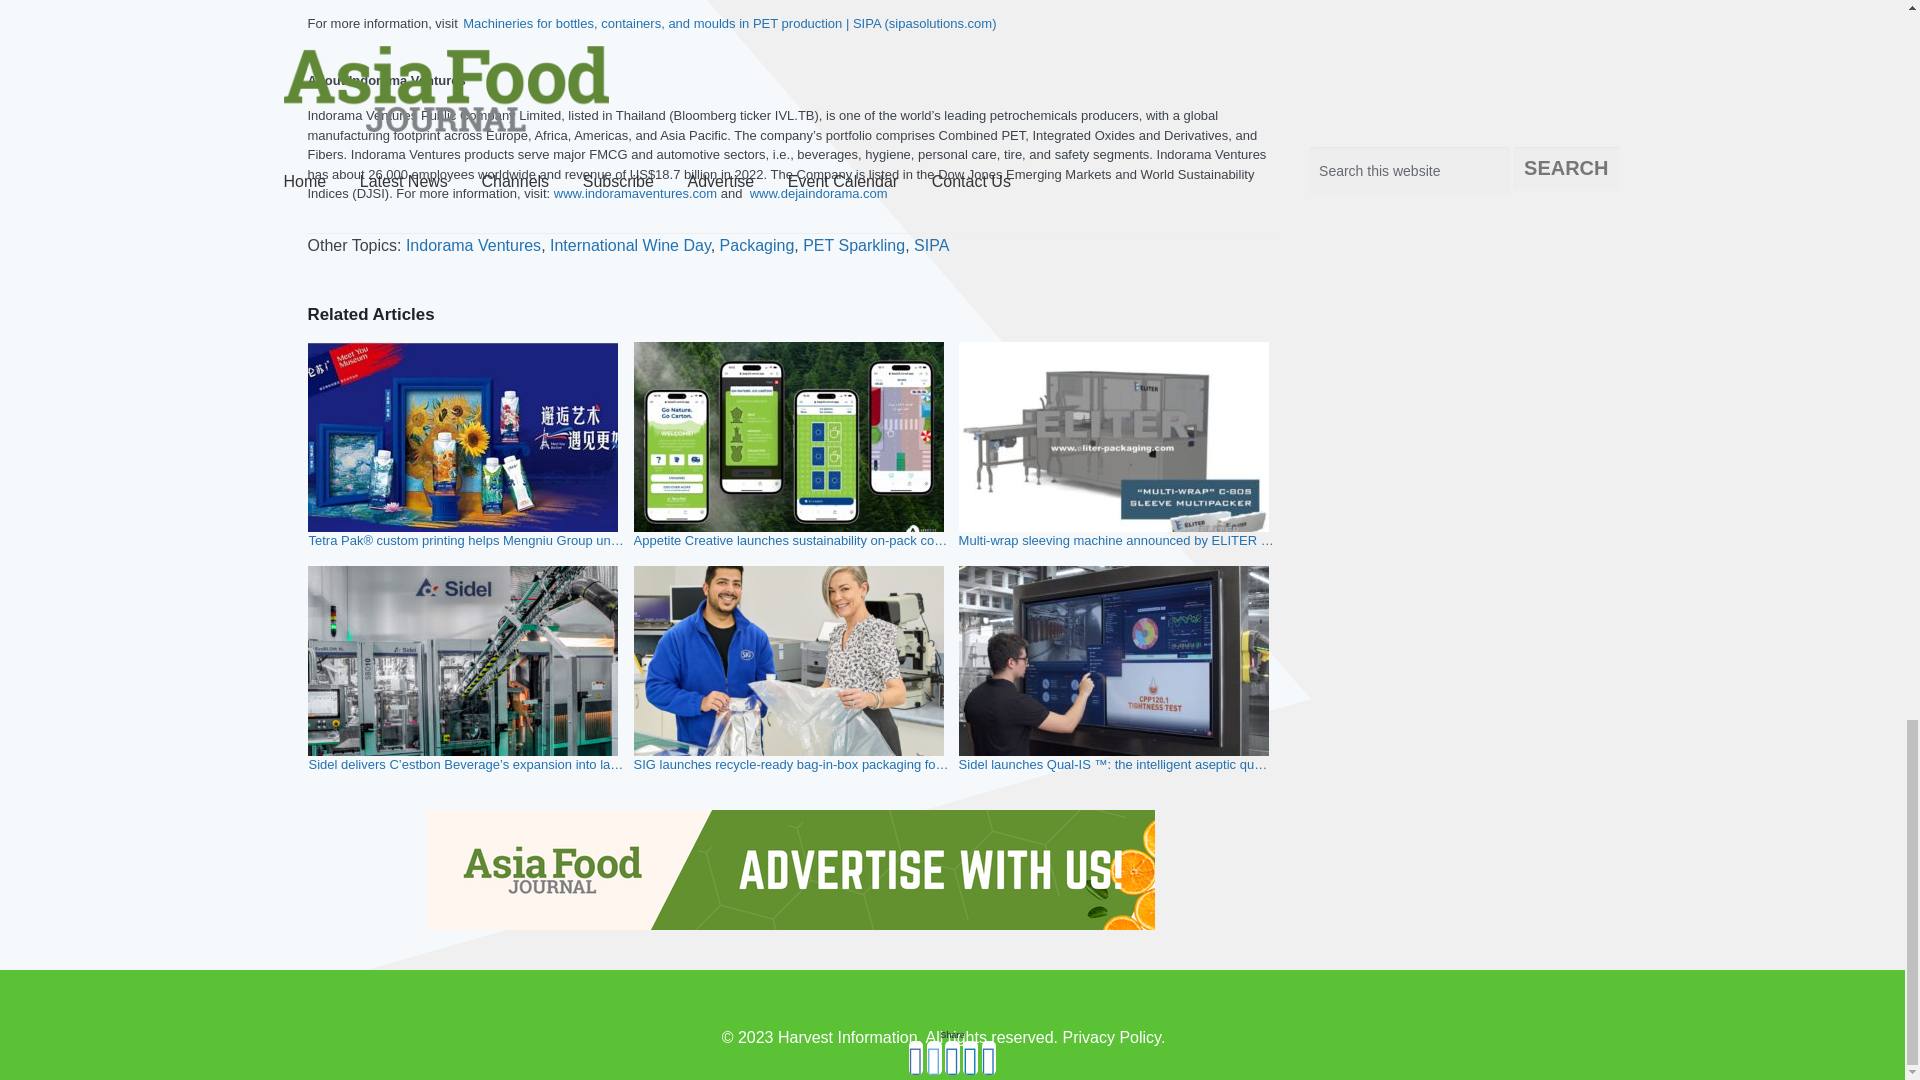 This screenshot has height=1080, width=1920. Describe the element at coordinates (853, 244) in the screenshot. I see `PET Sparkling` at that location.